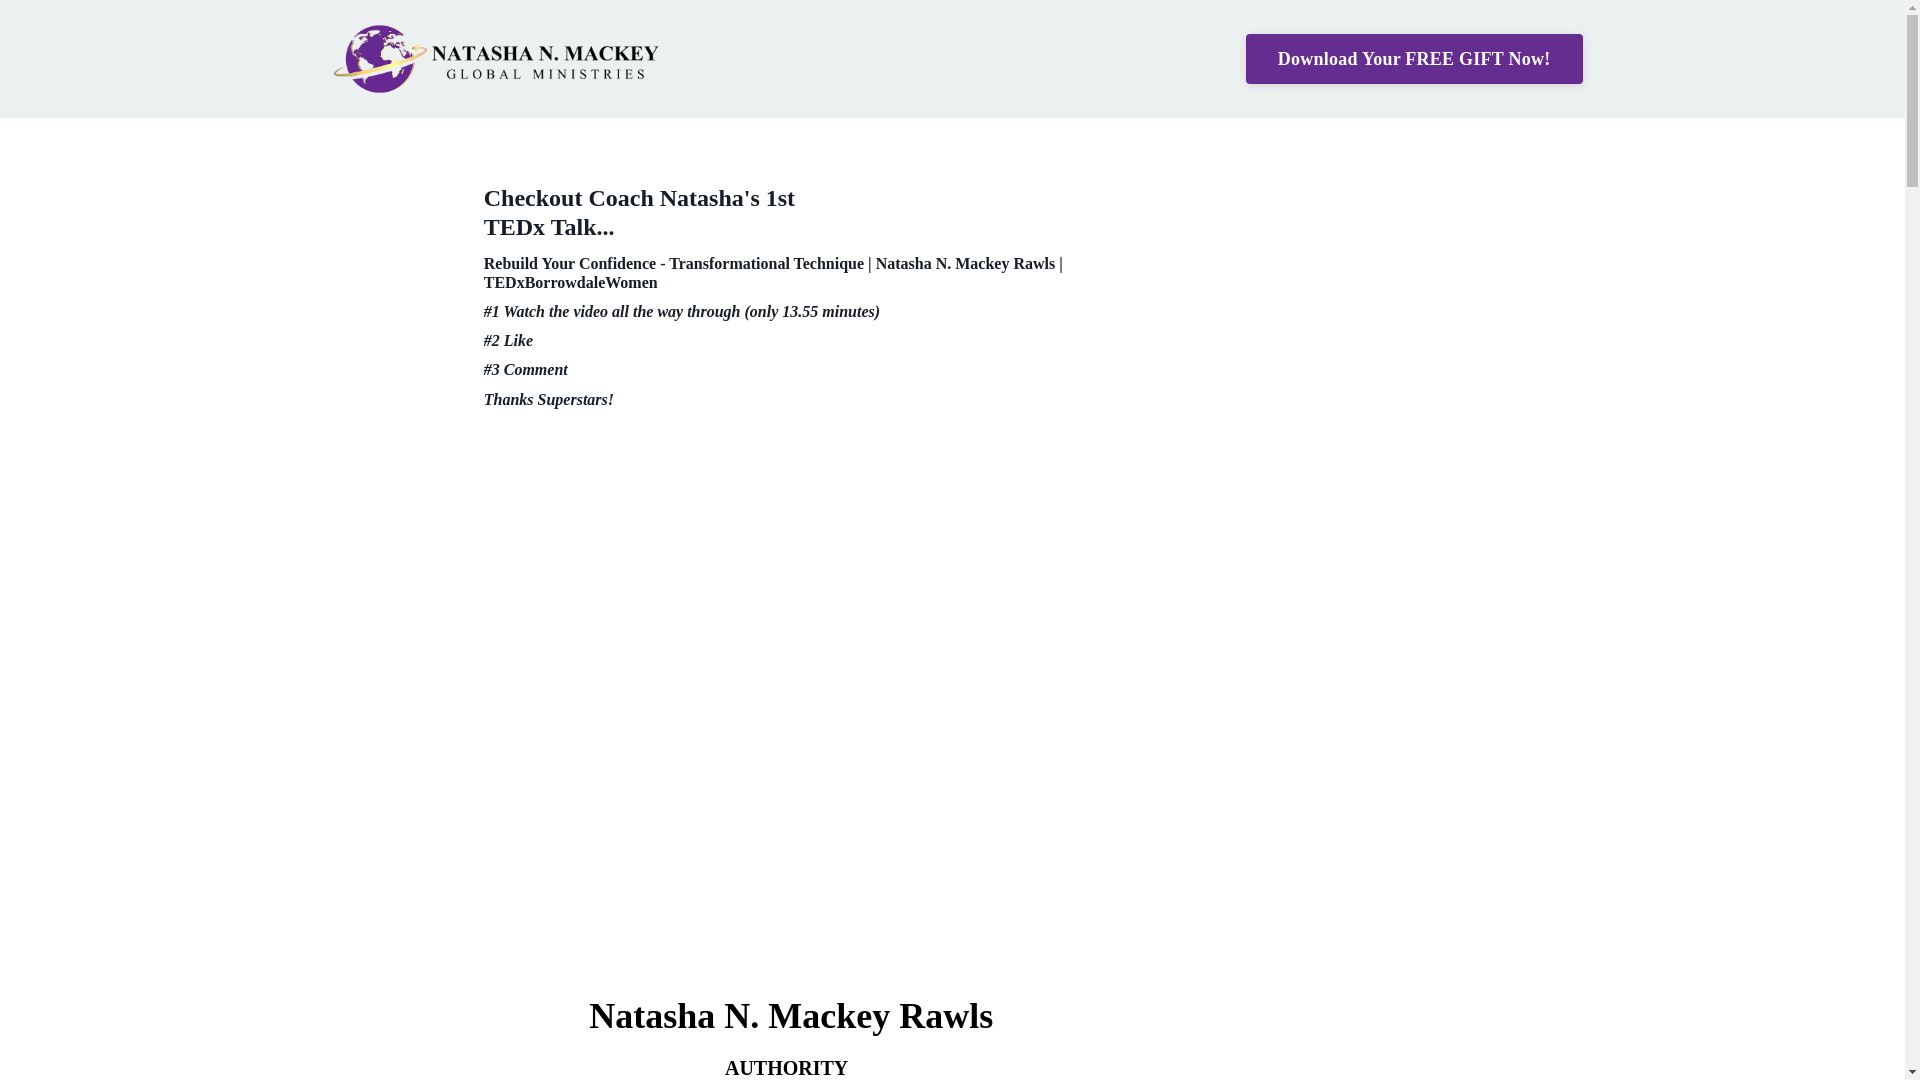  Describe the element at coordinates (1414, 58) in the screenshot. I see `Download Your FREE GIFT Now!` at that location.